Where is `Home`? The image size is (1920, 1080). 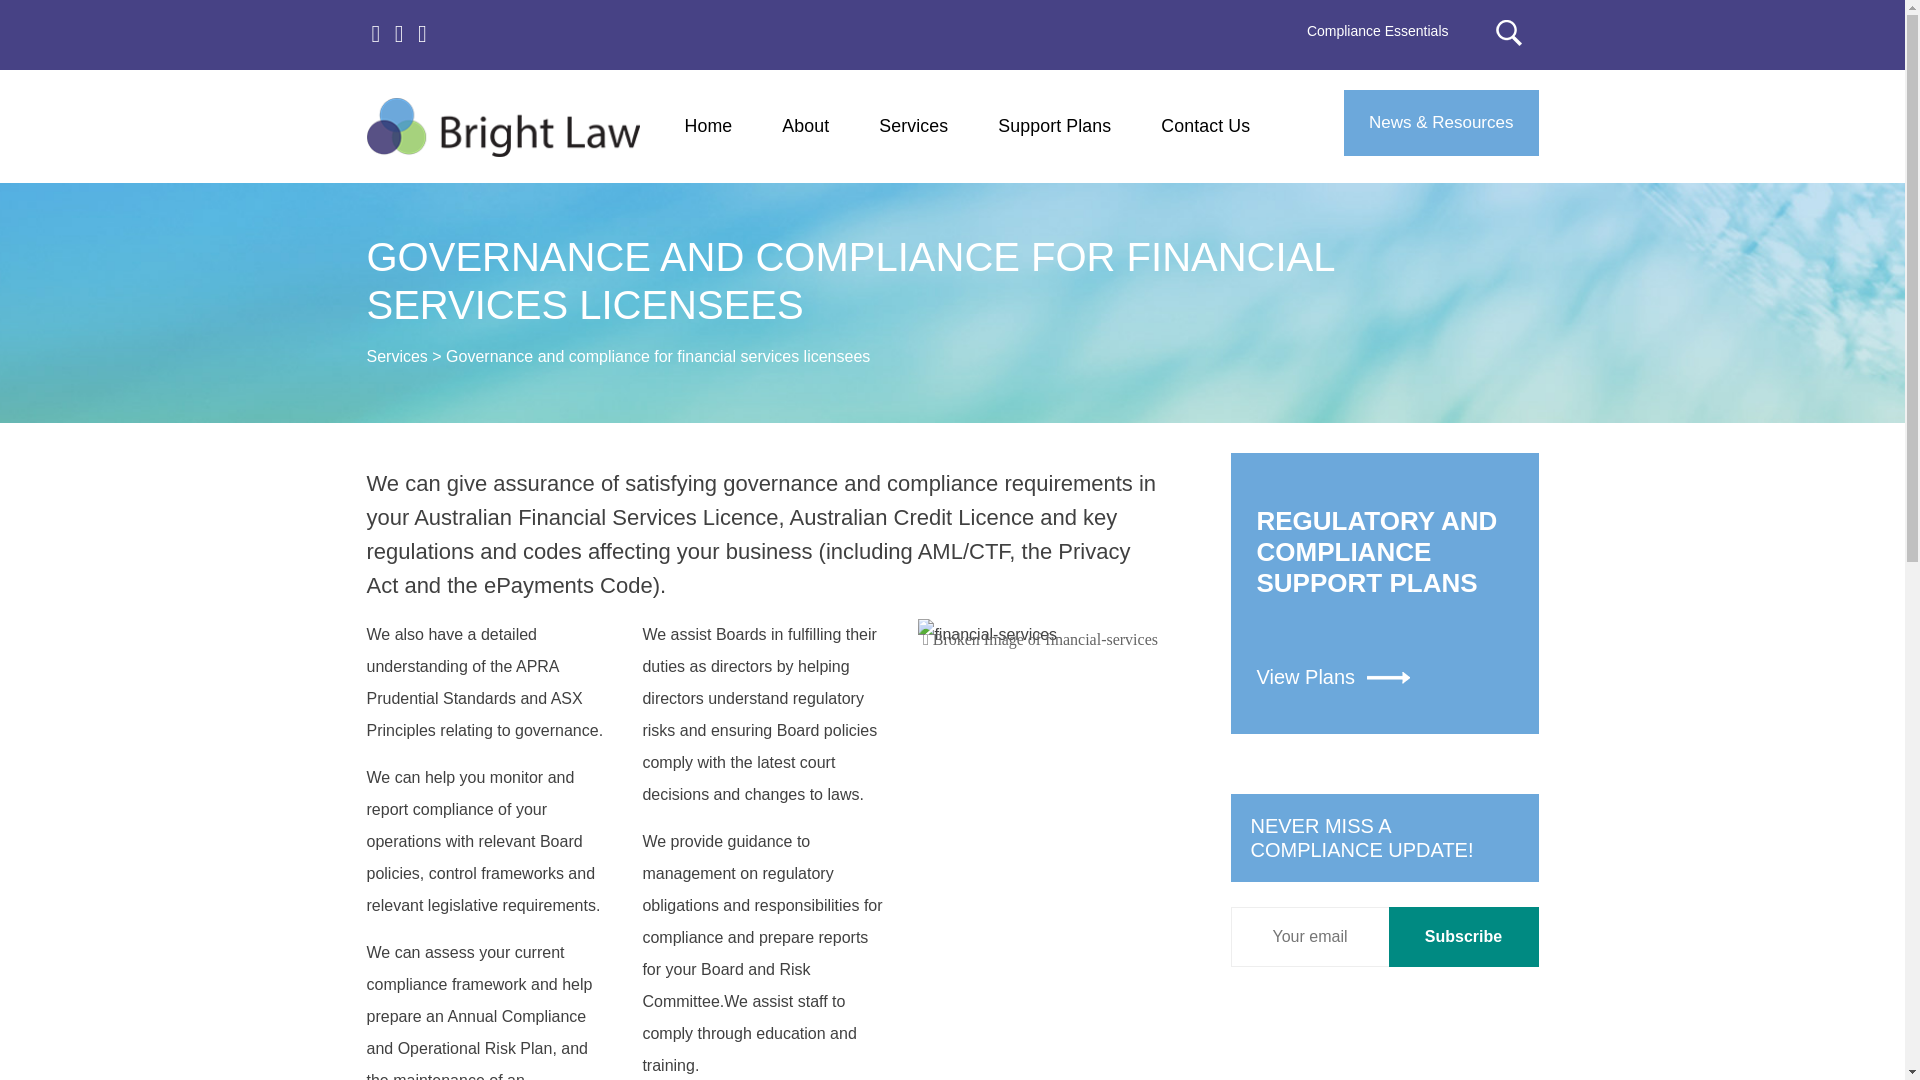
Home is located at coordinates (805, 126).